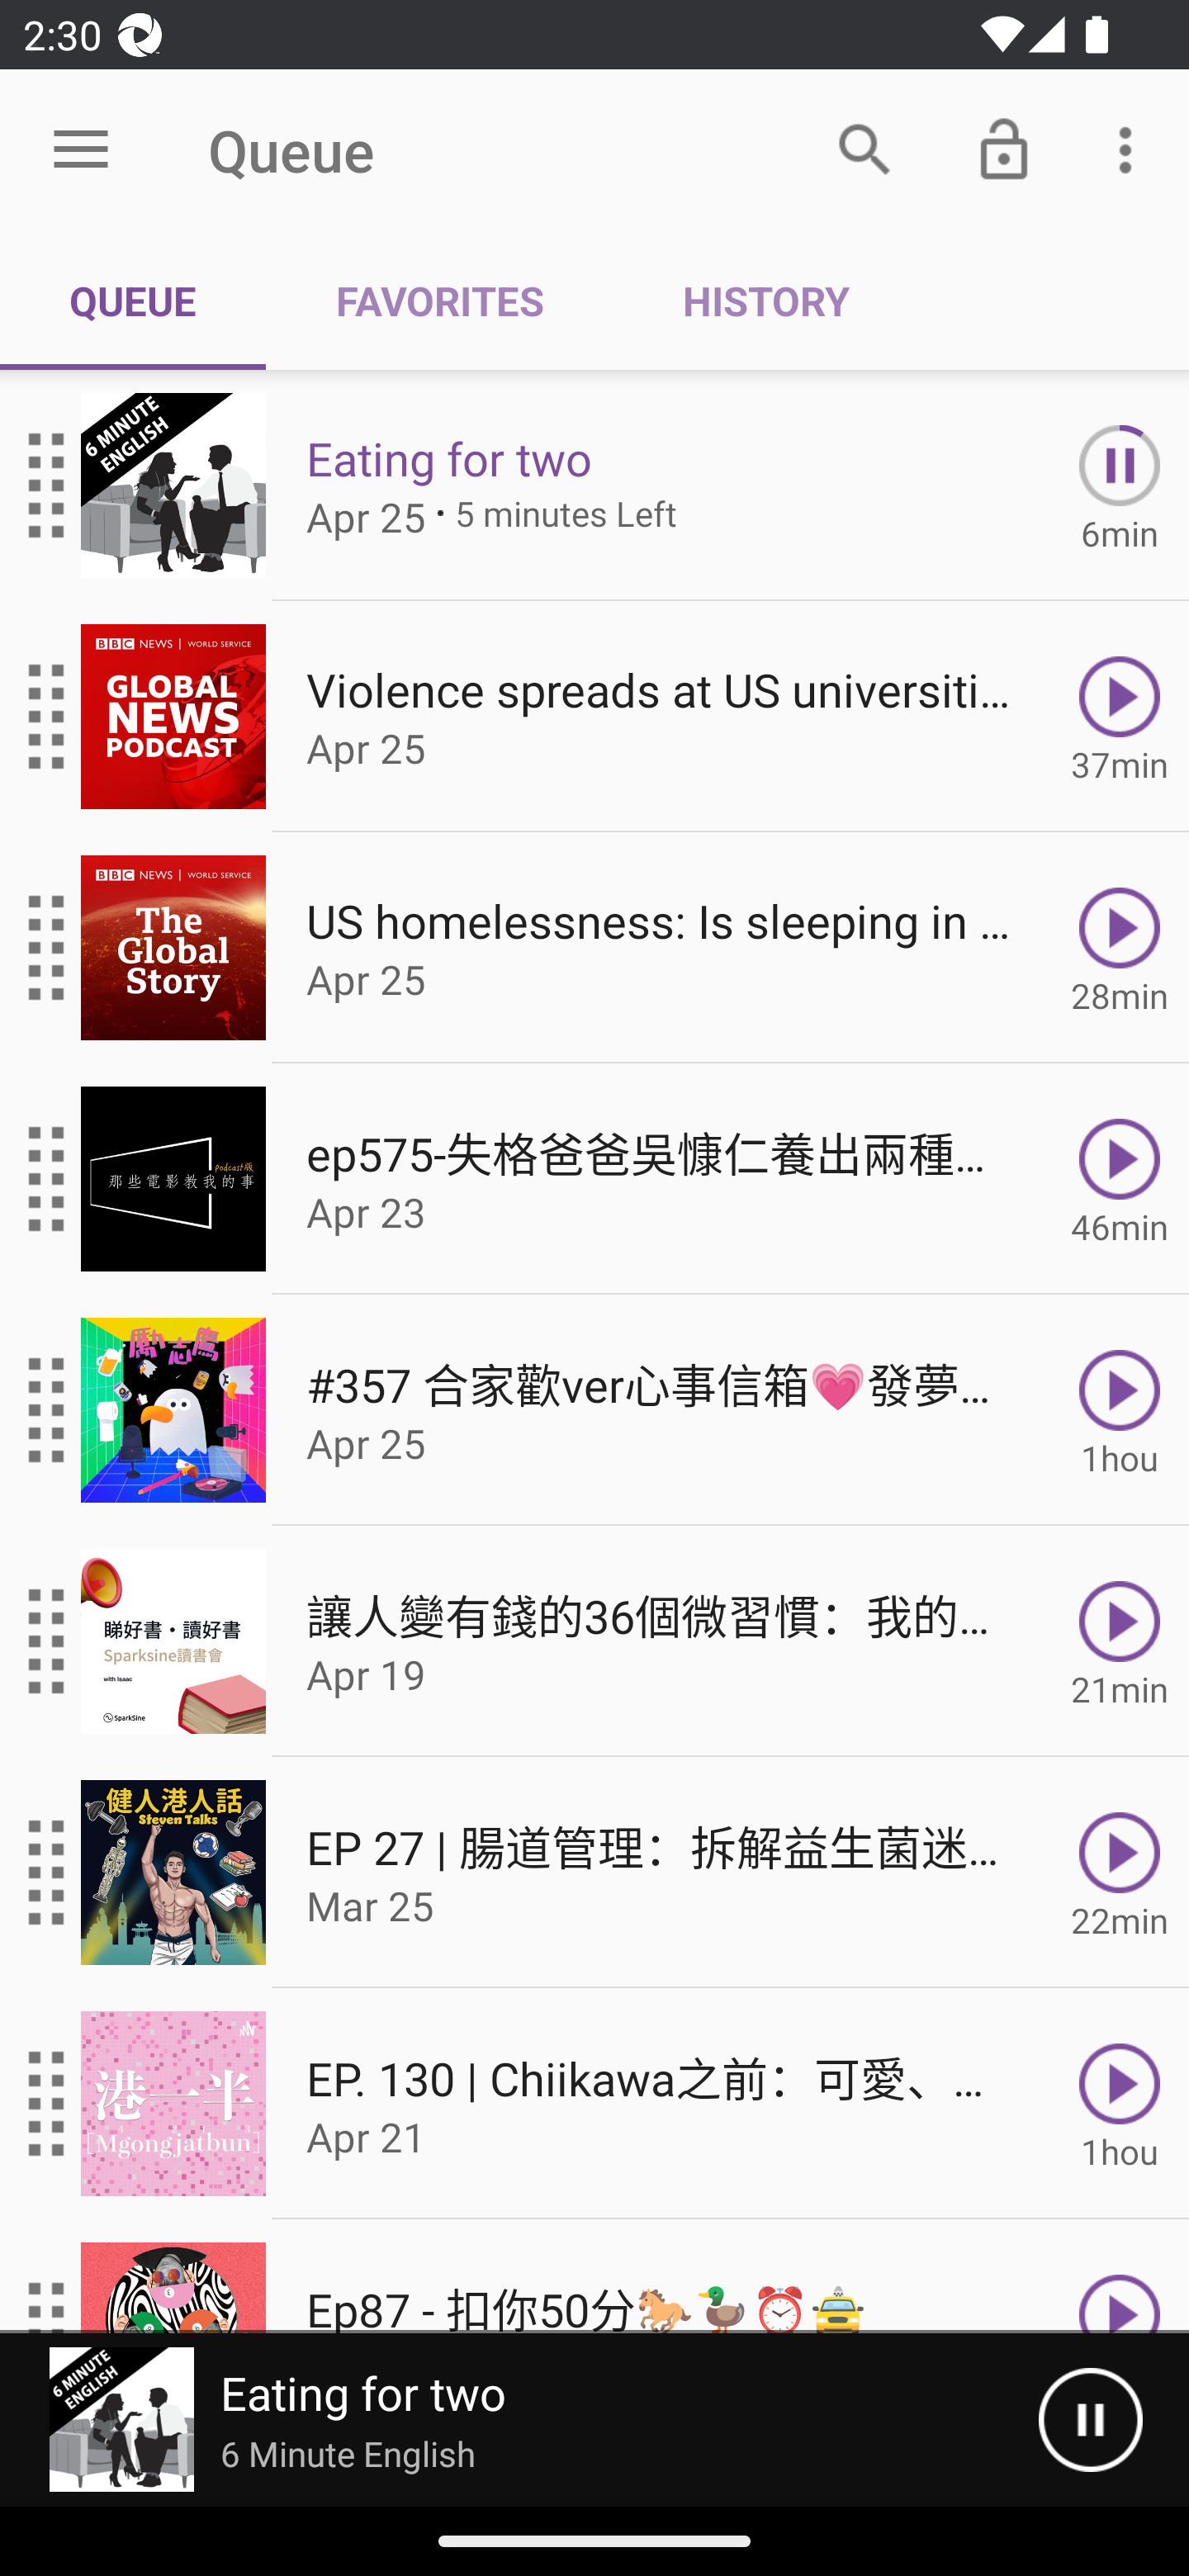 This screenshot has height=2576, width=1189. What do you see at coordinates (765, 301) in the screenshot?
I see `HISTORY` at bounding box center [765, 301].